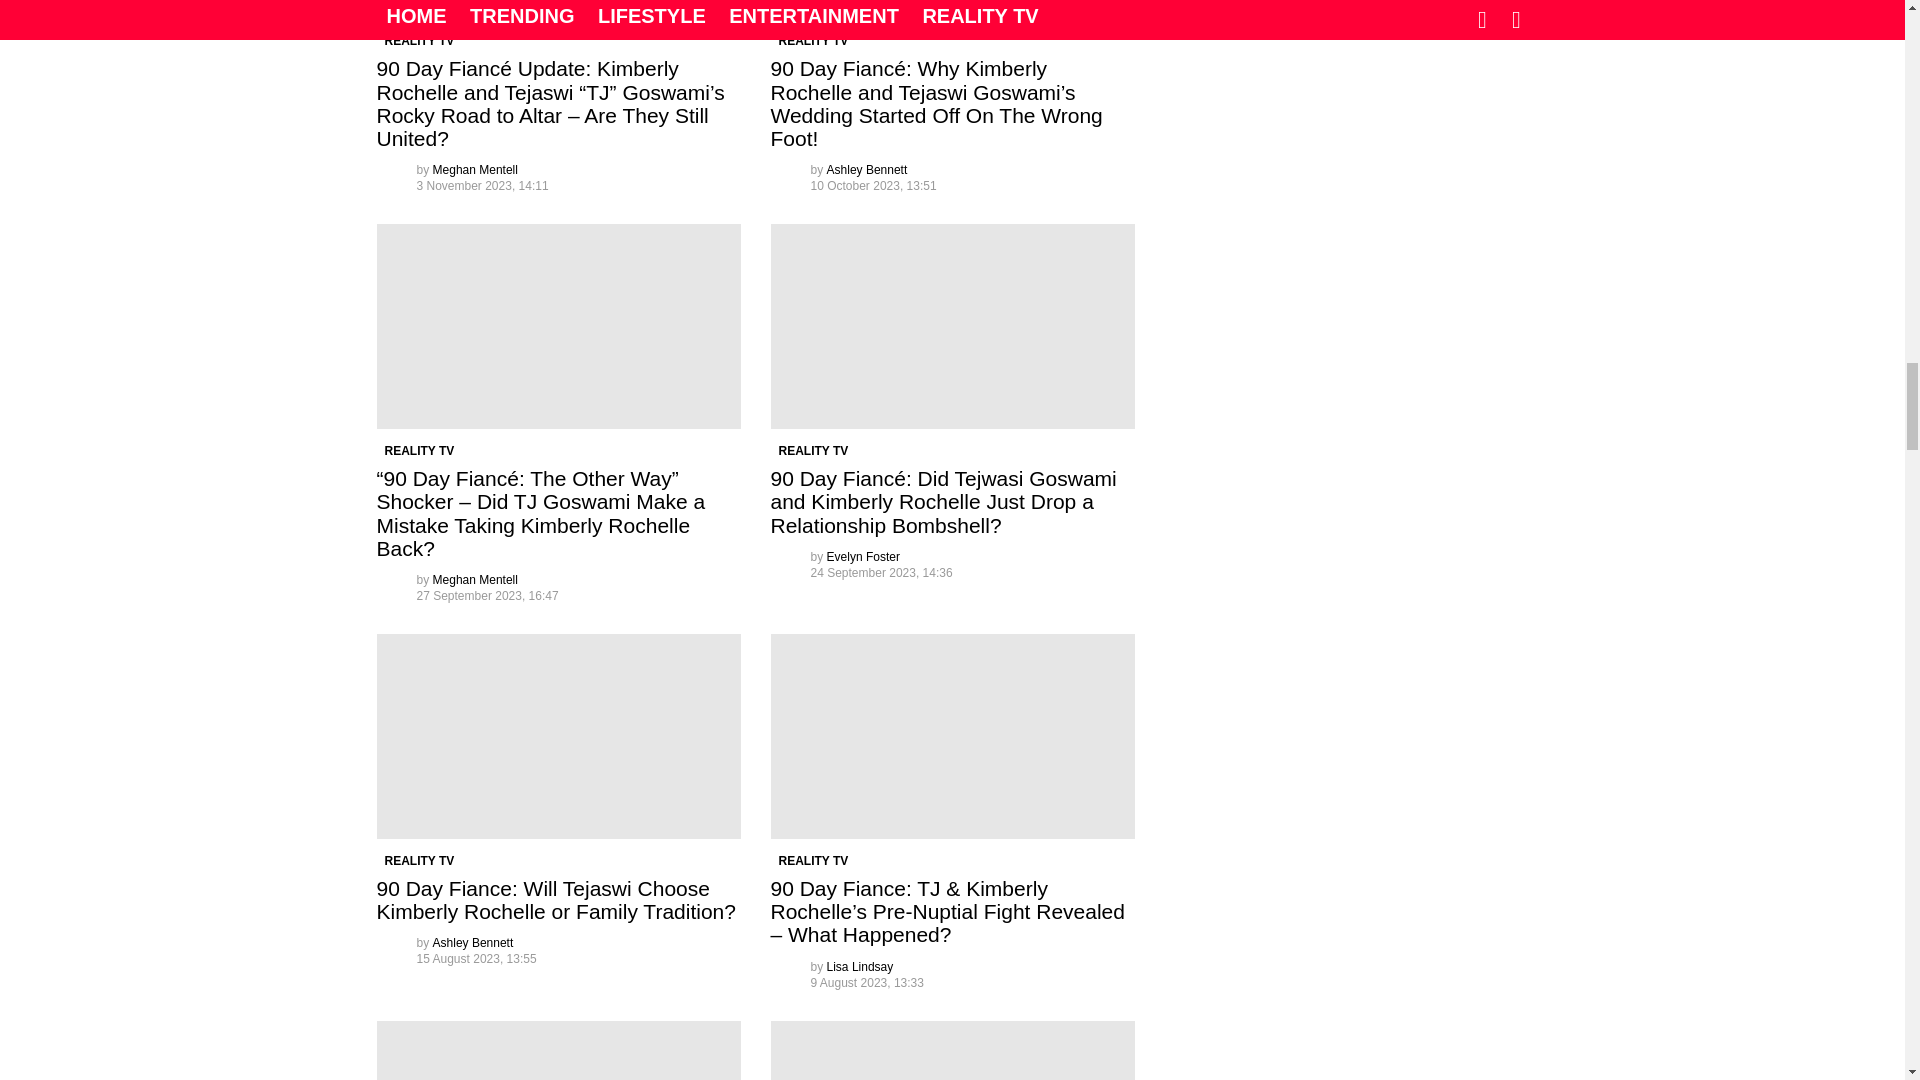  Describe the element at coordinates (476, 170) in the screenshot. I see `Meghan Mentell` at that location.